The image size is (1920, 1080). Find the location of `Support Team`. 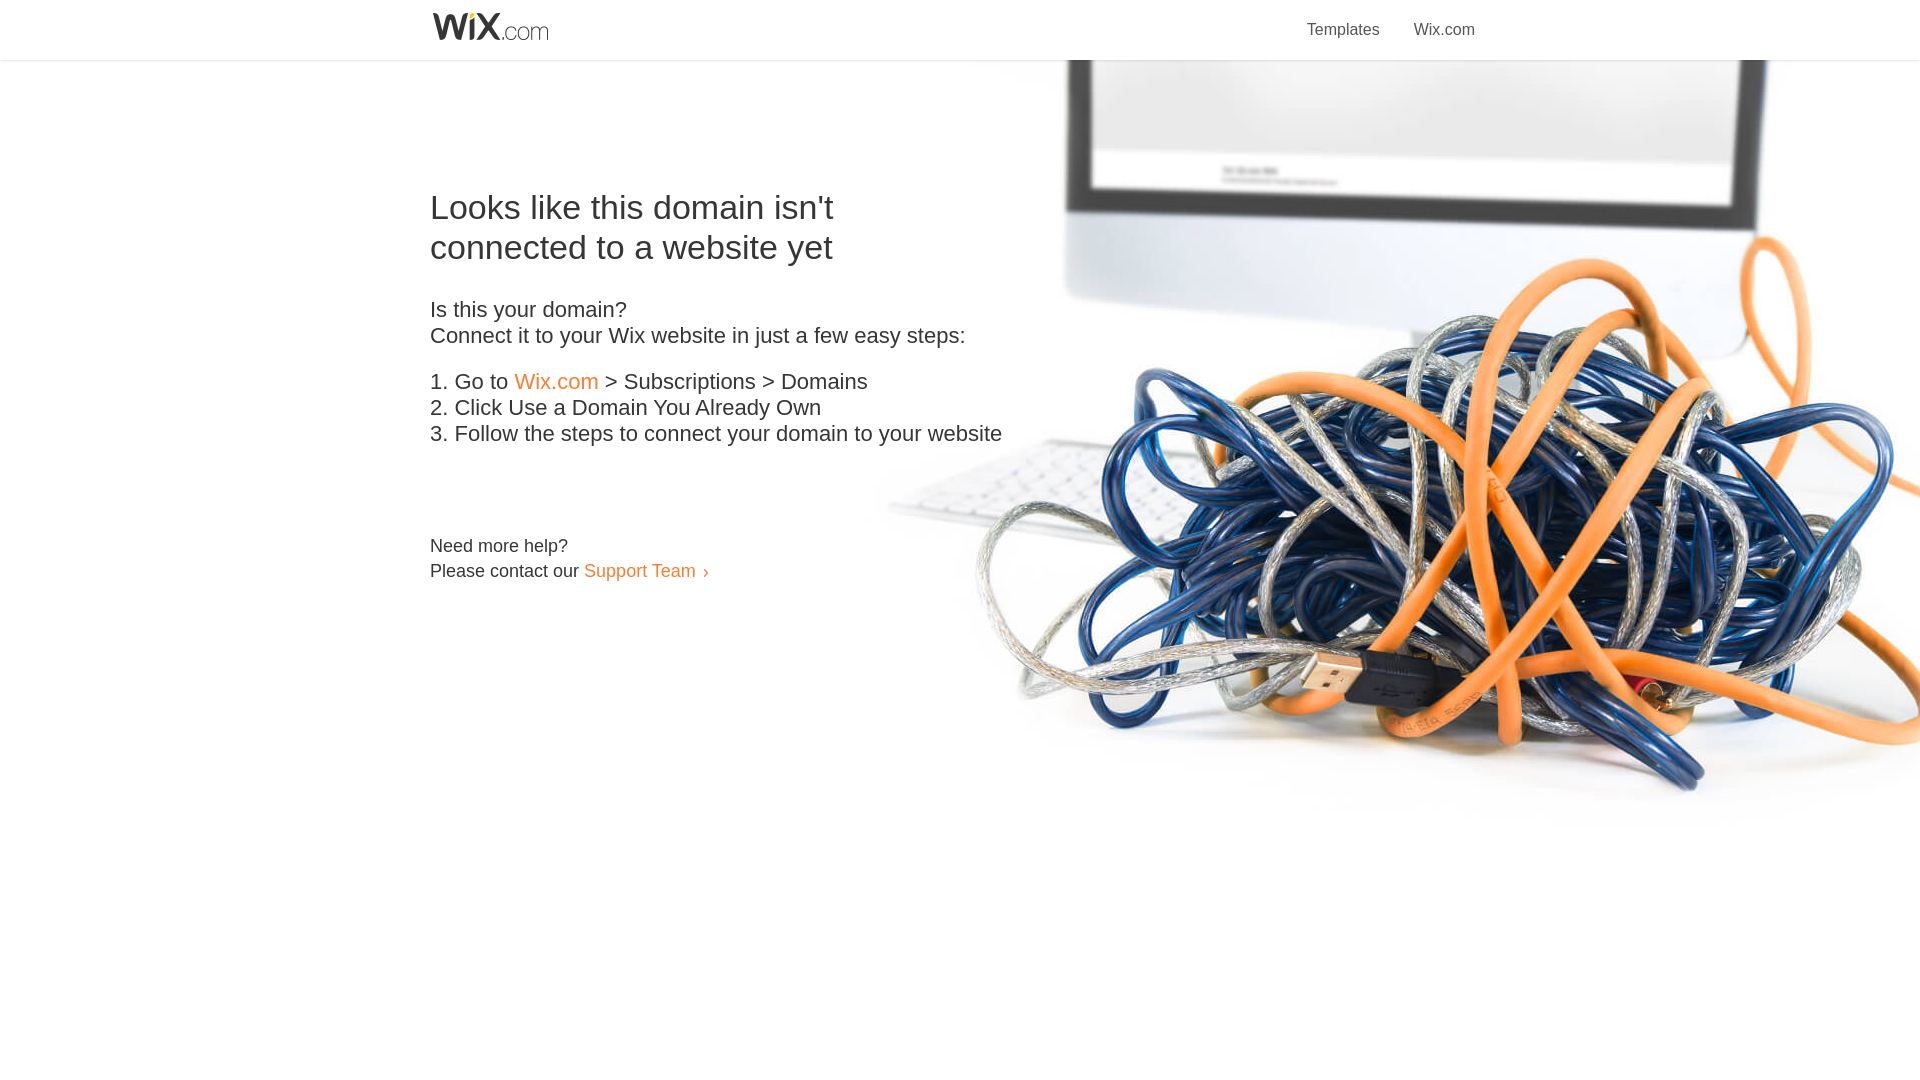

Support Team is located at coordinates (639, 570).